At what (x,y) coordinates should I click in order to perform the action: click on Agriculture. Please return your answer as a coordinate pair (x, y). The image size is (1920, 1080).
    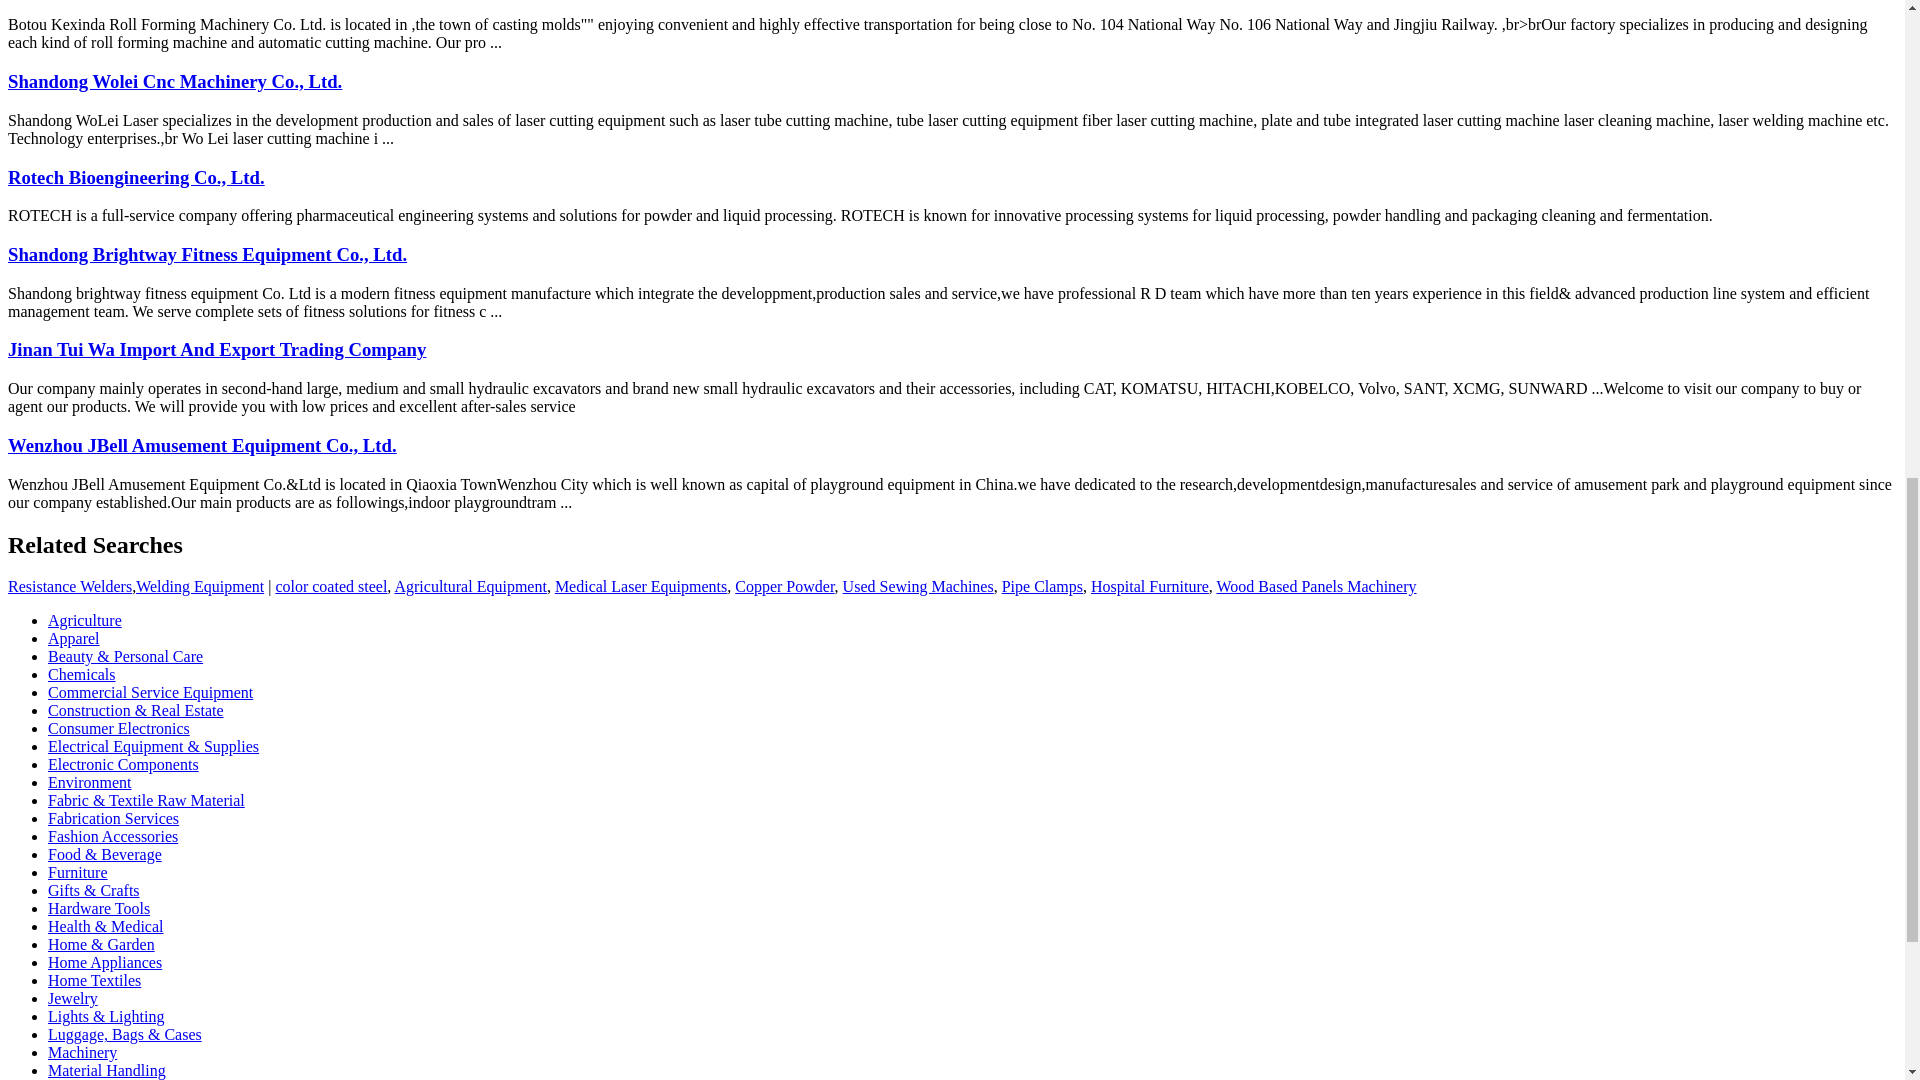
    Looking at the image, I should click on (85, 620).